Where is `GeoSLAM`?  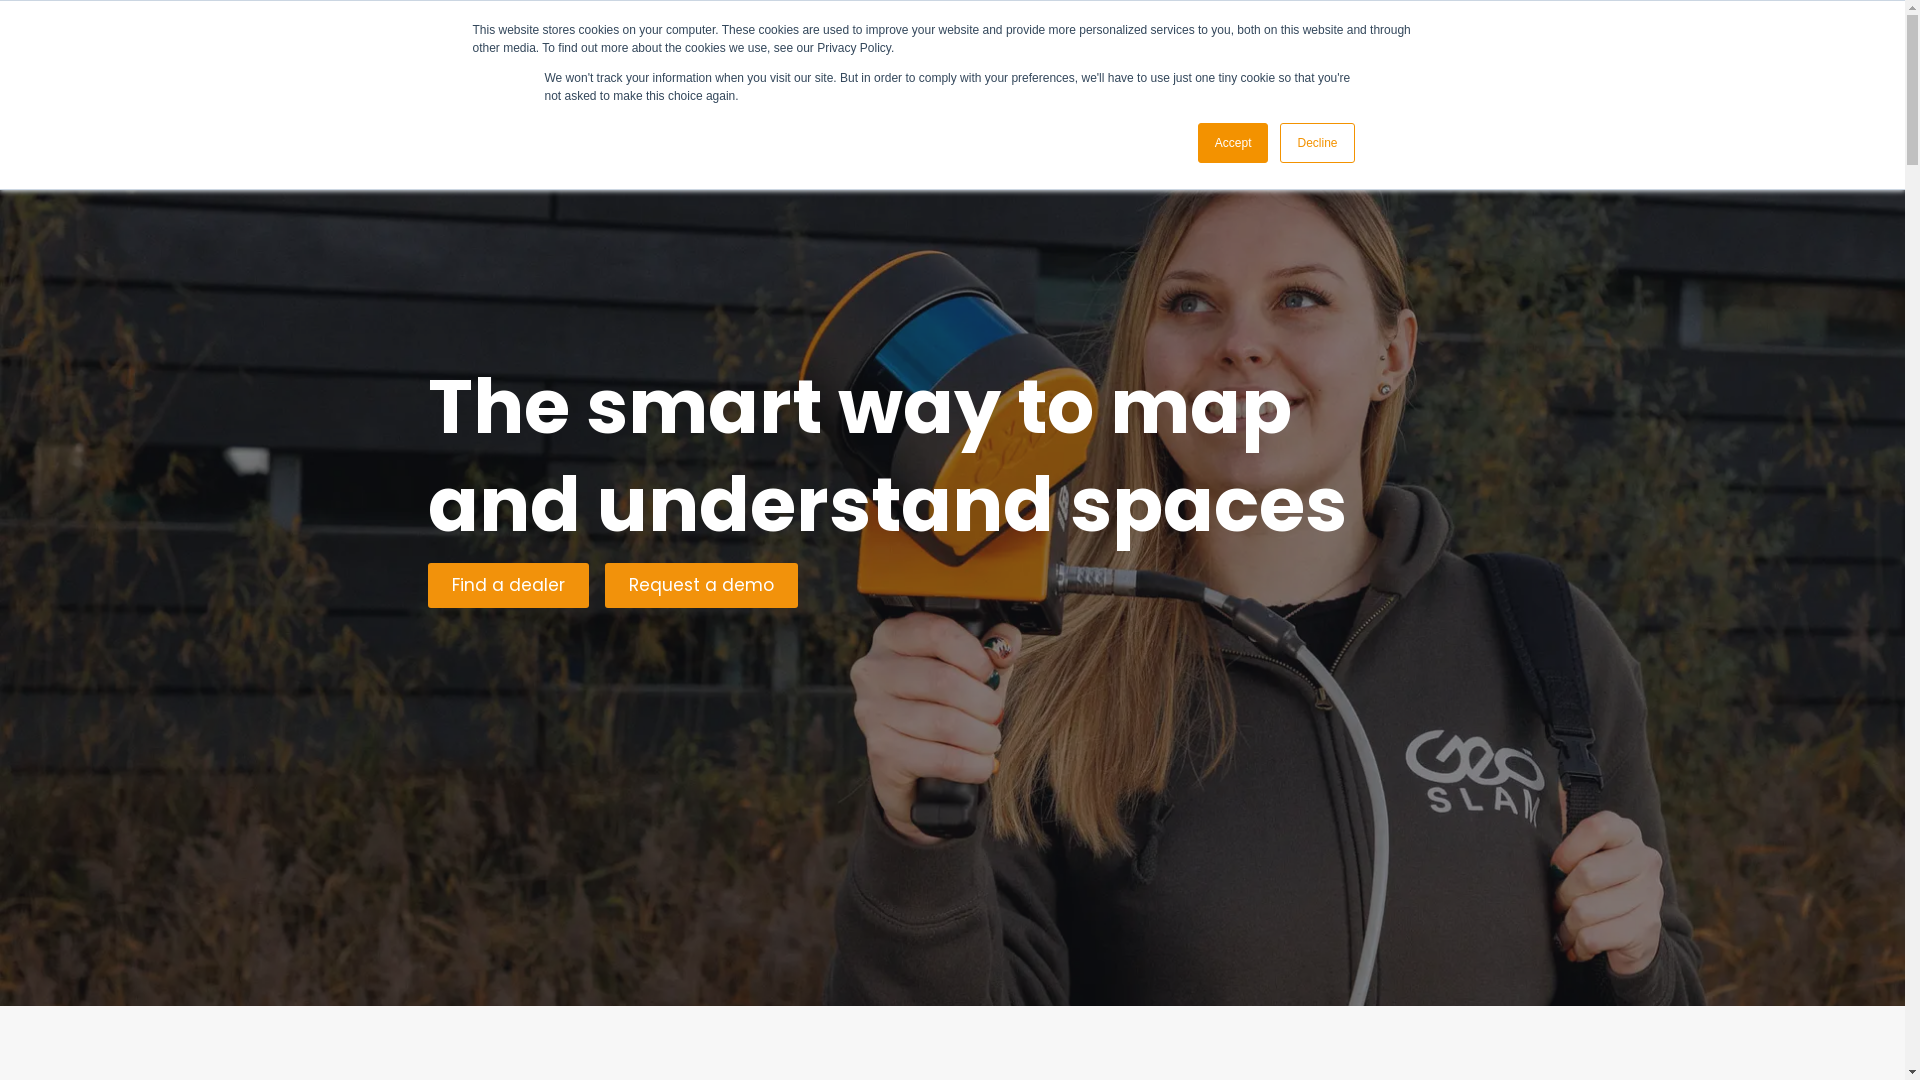 GeoSLAM is located at coordinates (427, 54).